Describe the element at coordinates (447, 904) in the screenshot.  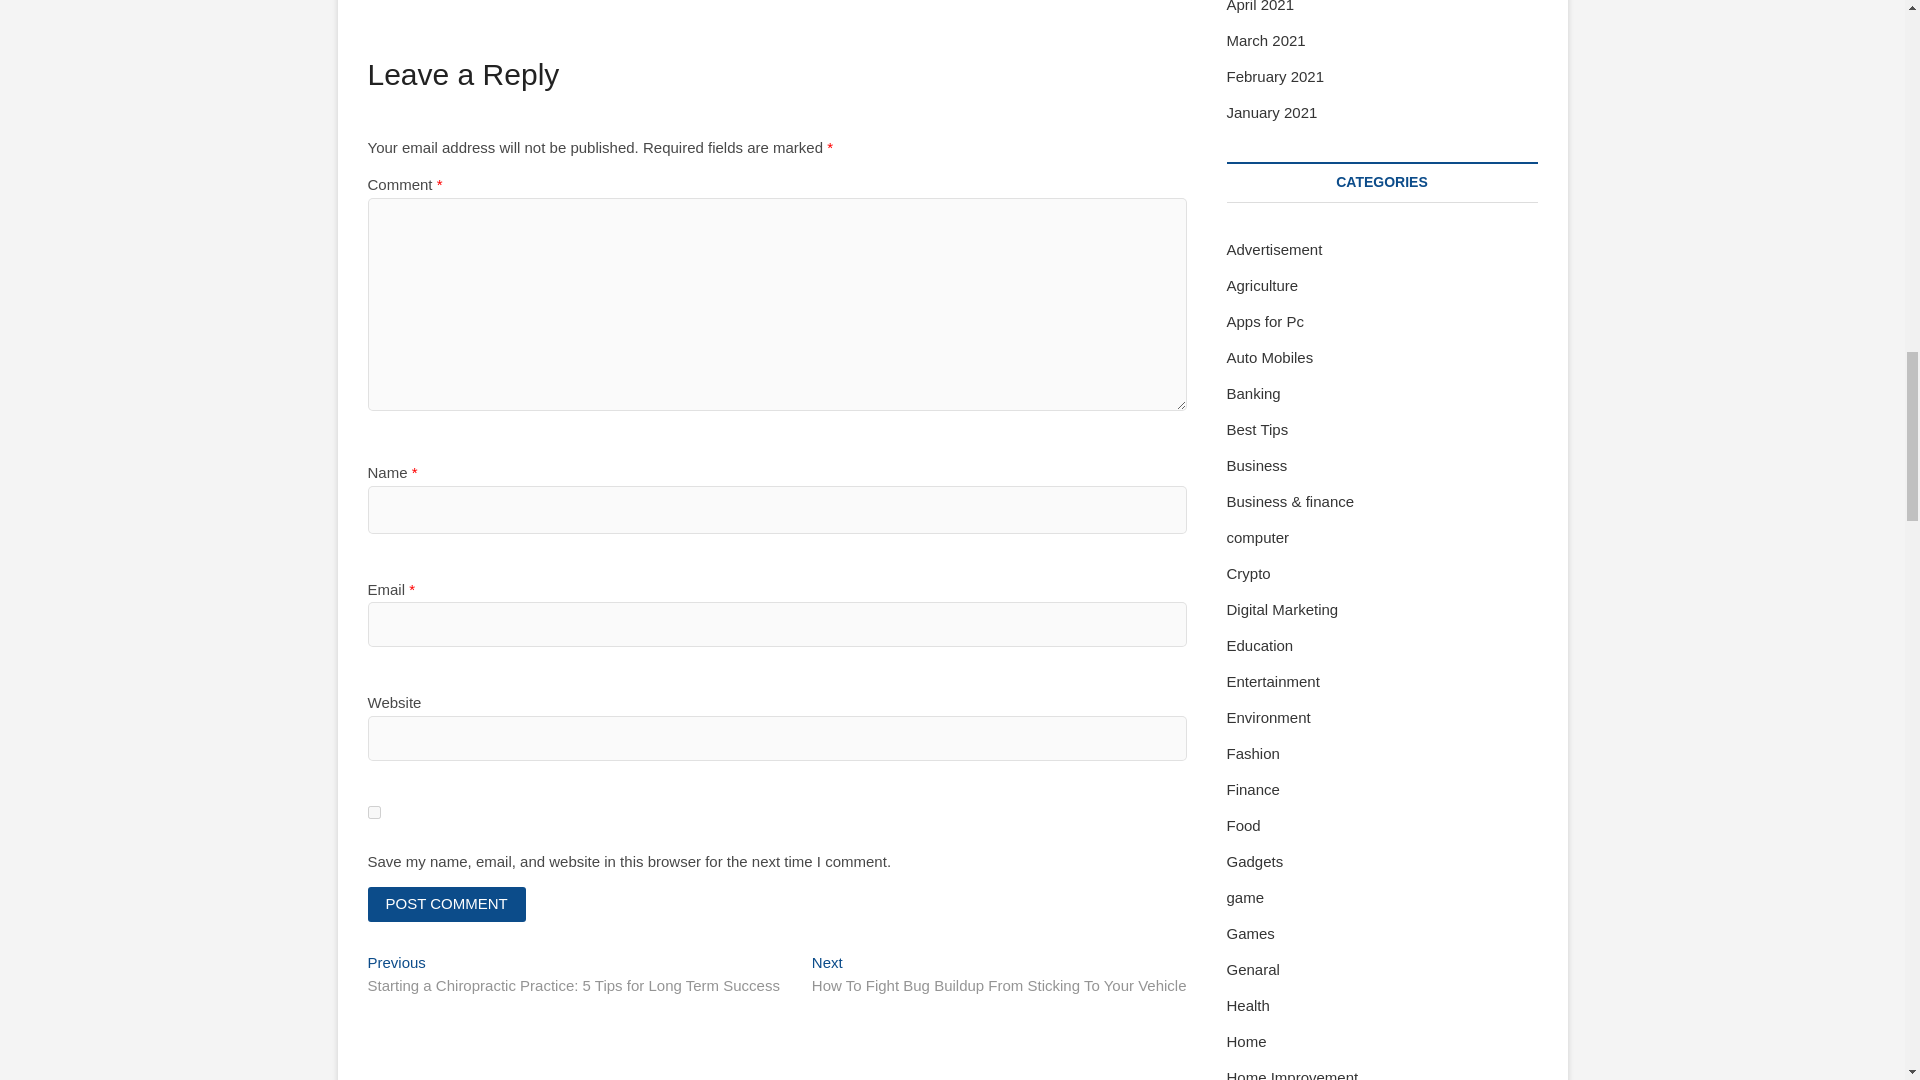
I see `Post Comment` at that location.